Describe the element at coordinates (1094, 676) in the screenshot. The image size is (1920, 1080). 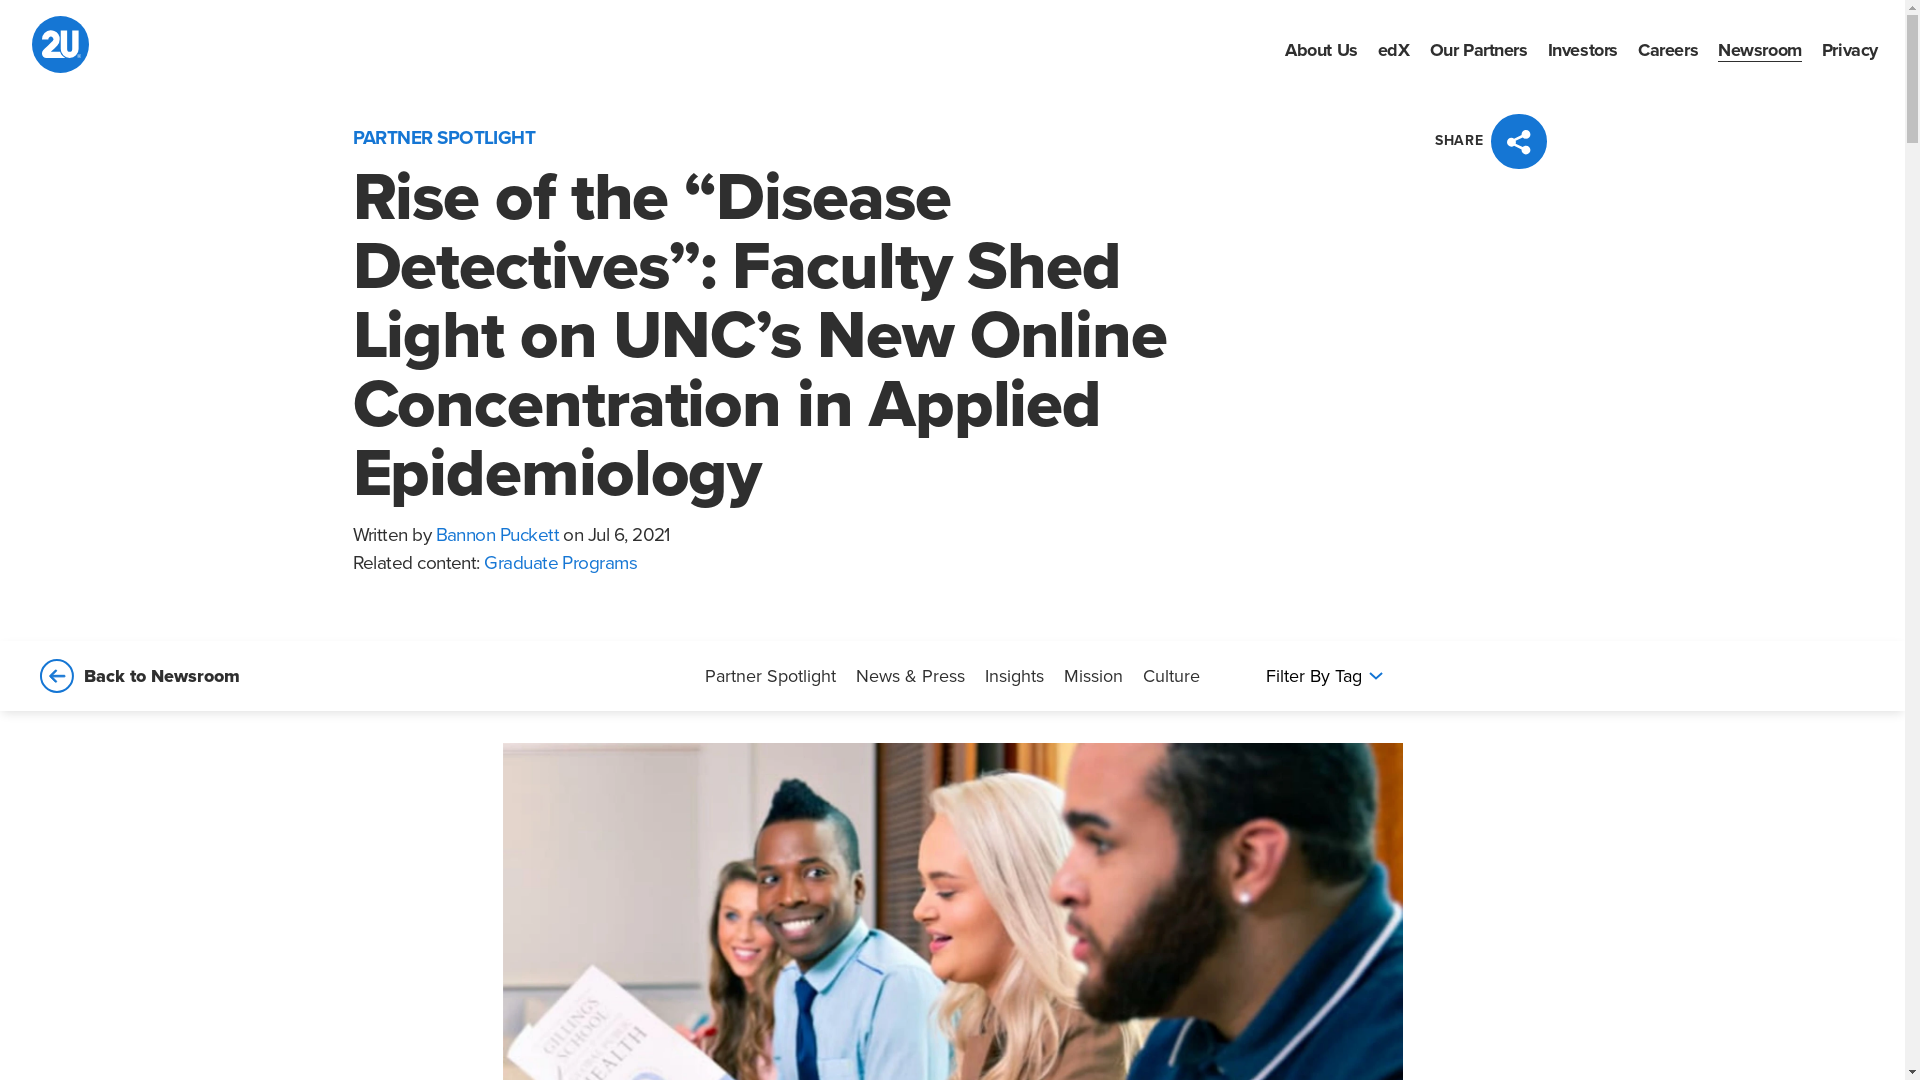
I see `Mission` at that location.